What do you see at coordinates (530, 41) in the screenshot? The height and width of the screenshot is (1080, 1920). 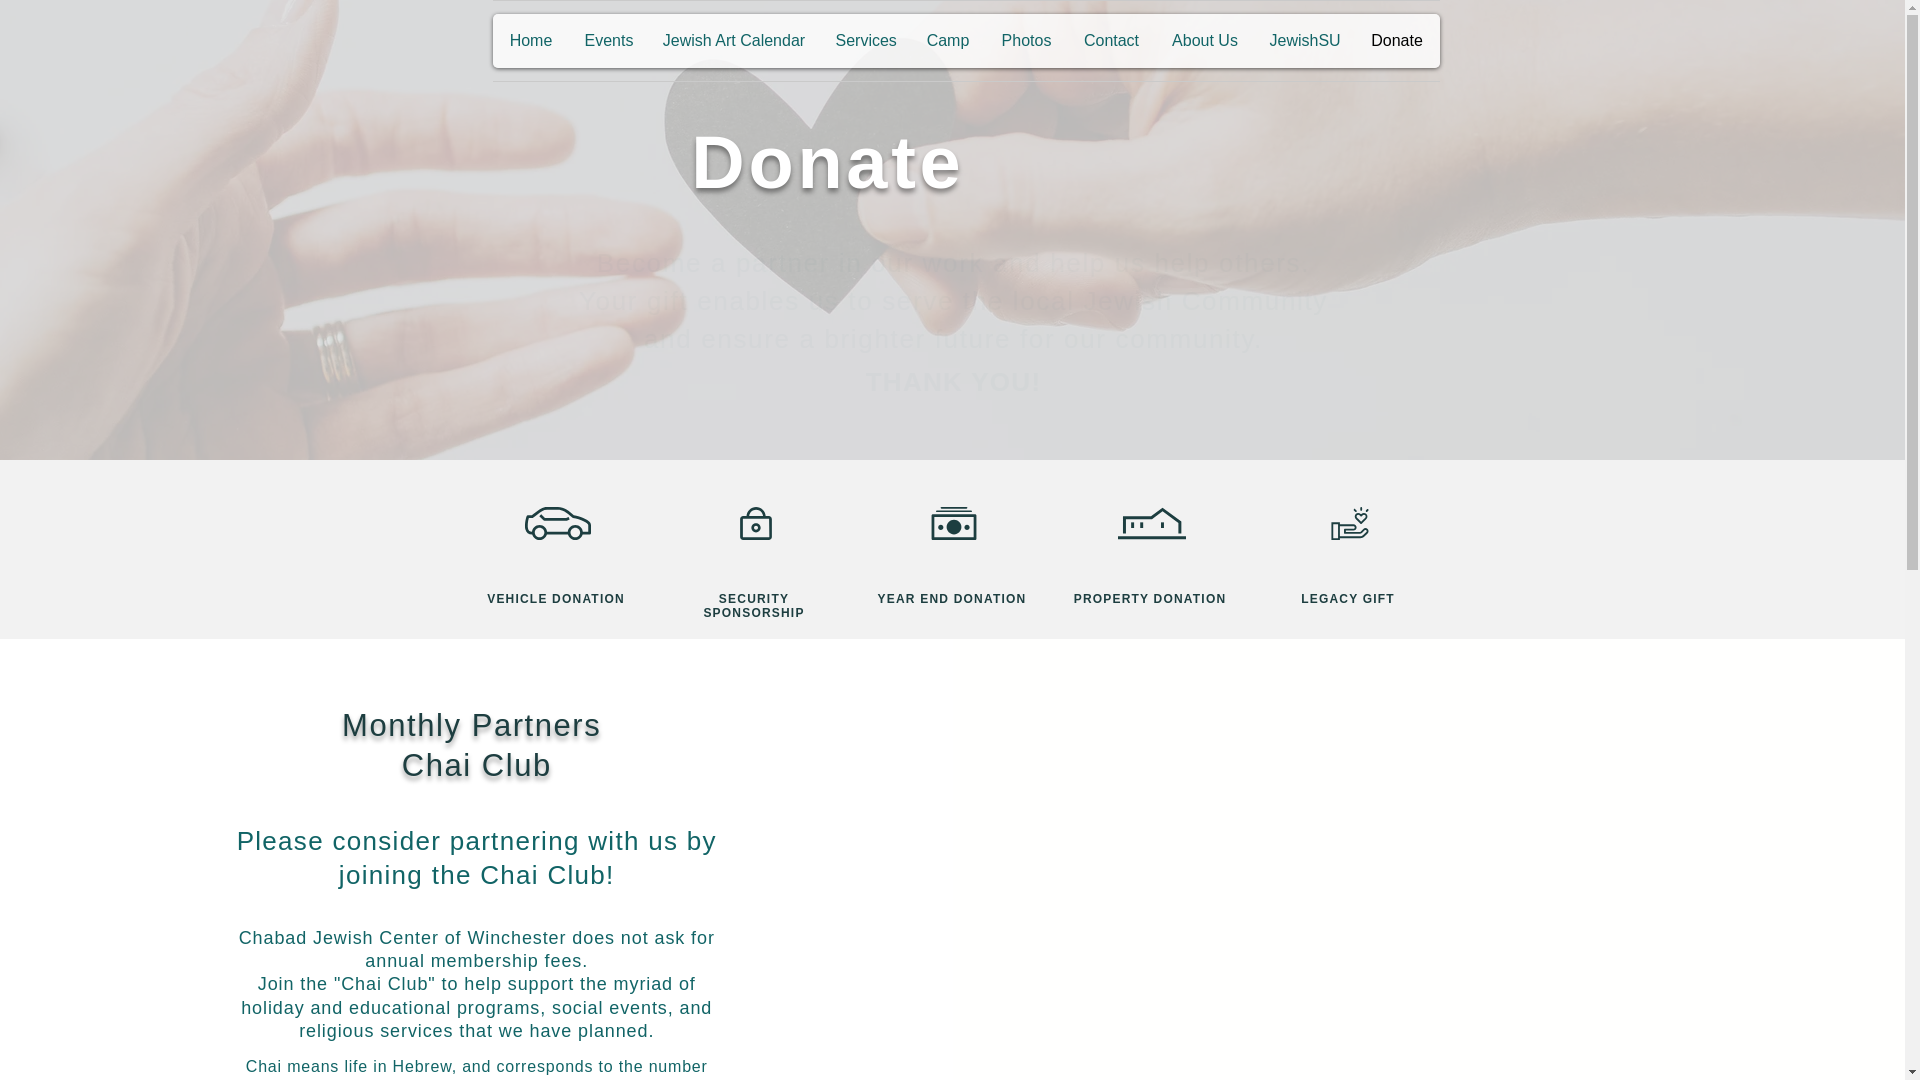 I see `Home` at bounding box center [530, 41].